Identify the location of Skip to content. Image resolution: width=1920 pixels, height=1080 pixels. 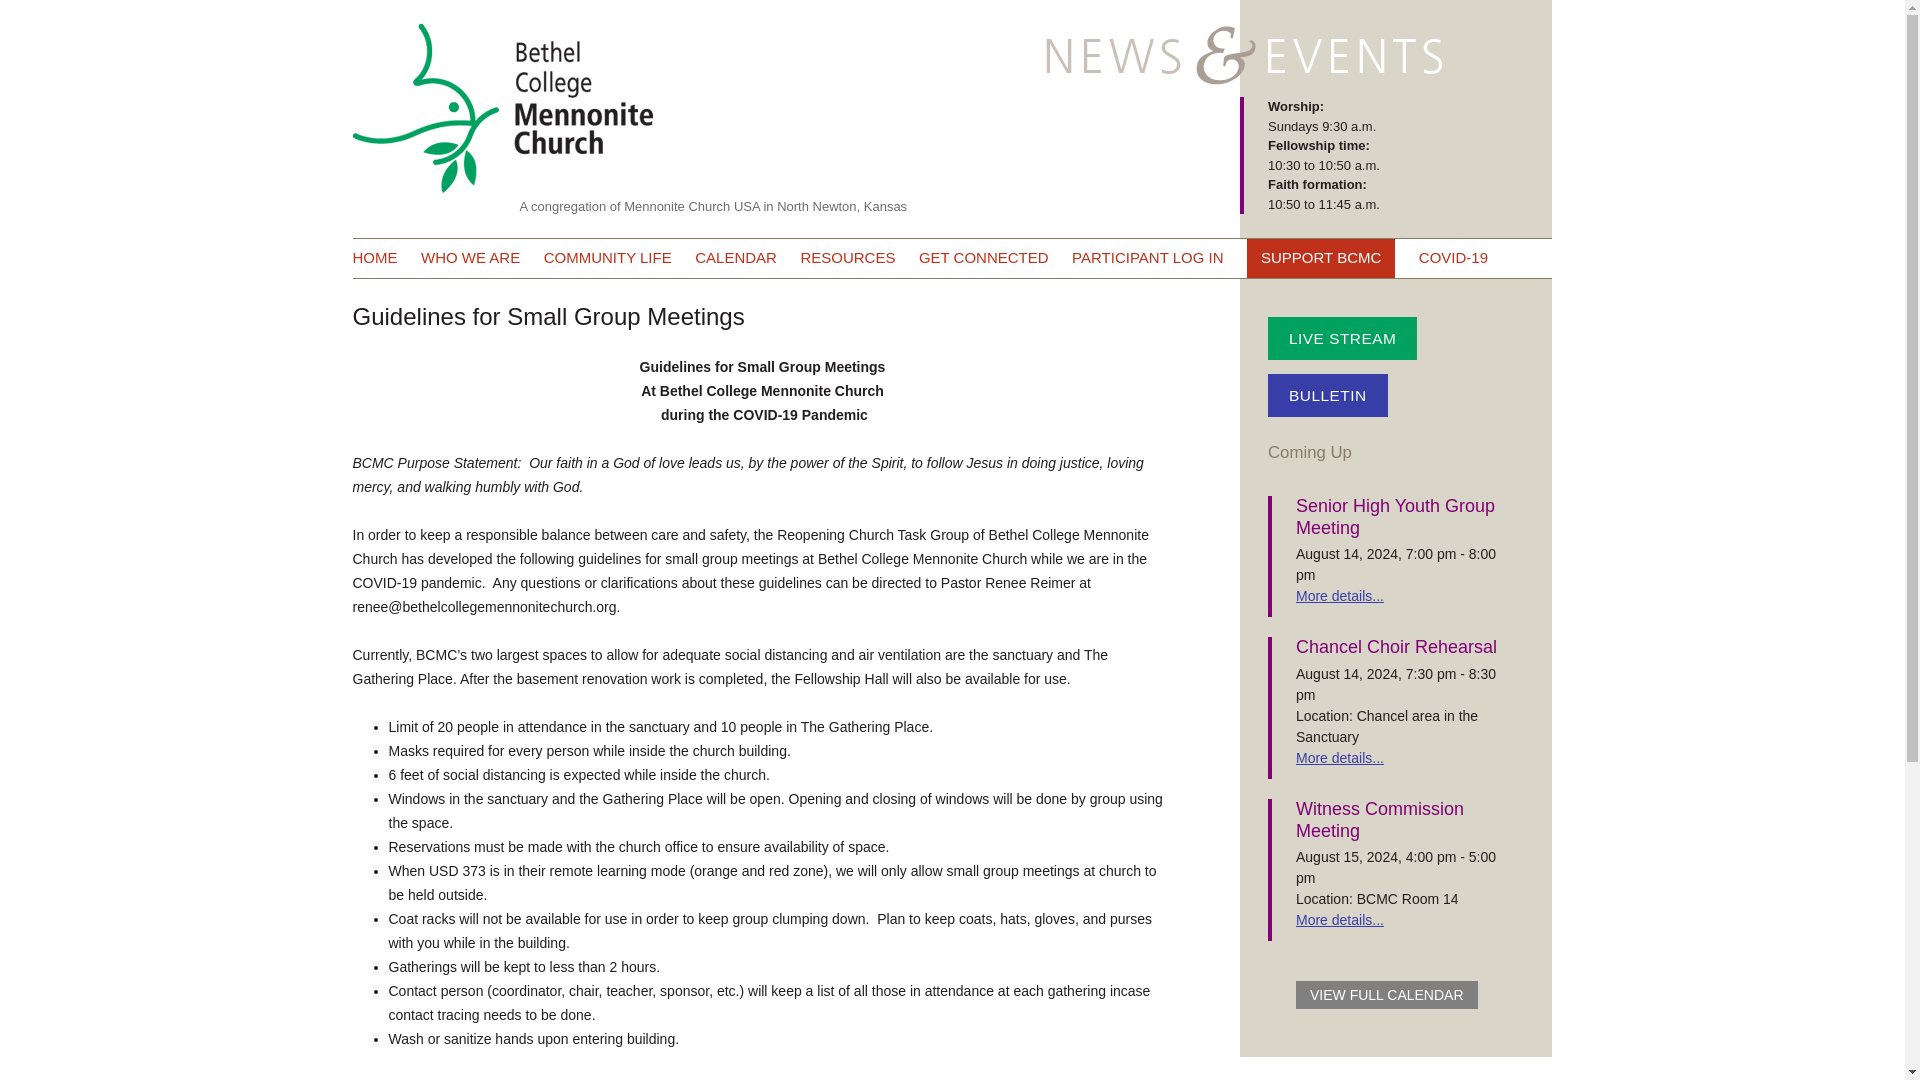
(998, 244).